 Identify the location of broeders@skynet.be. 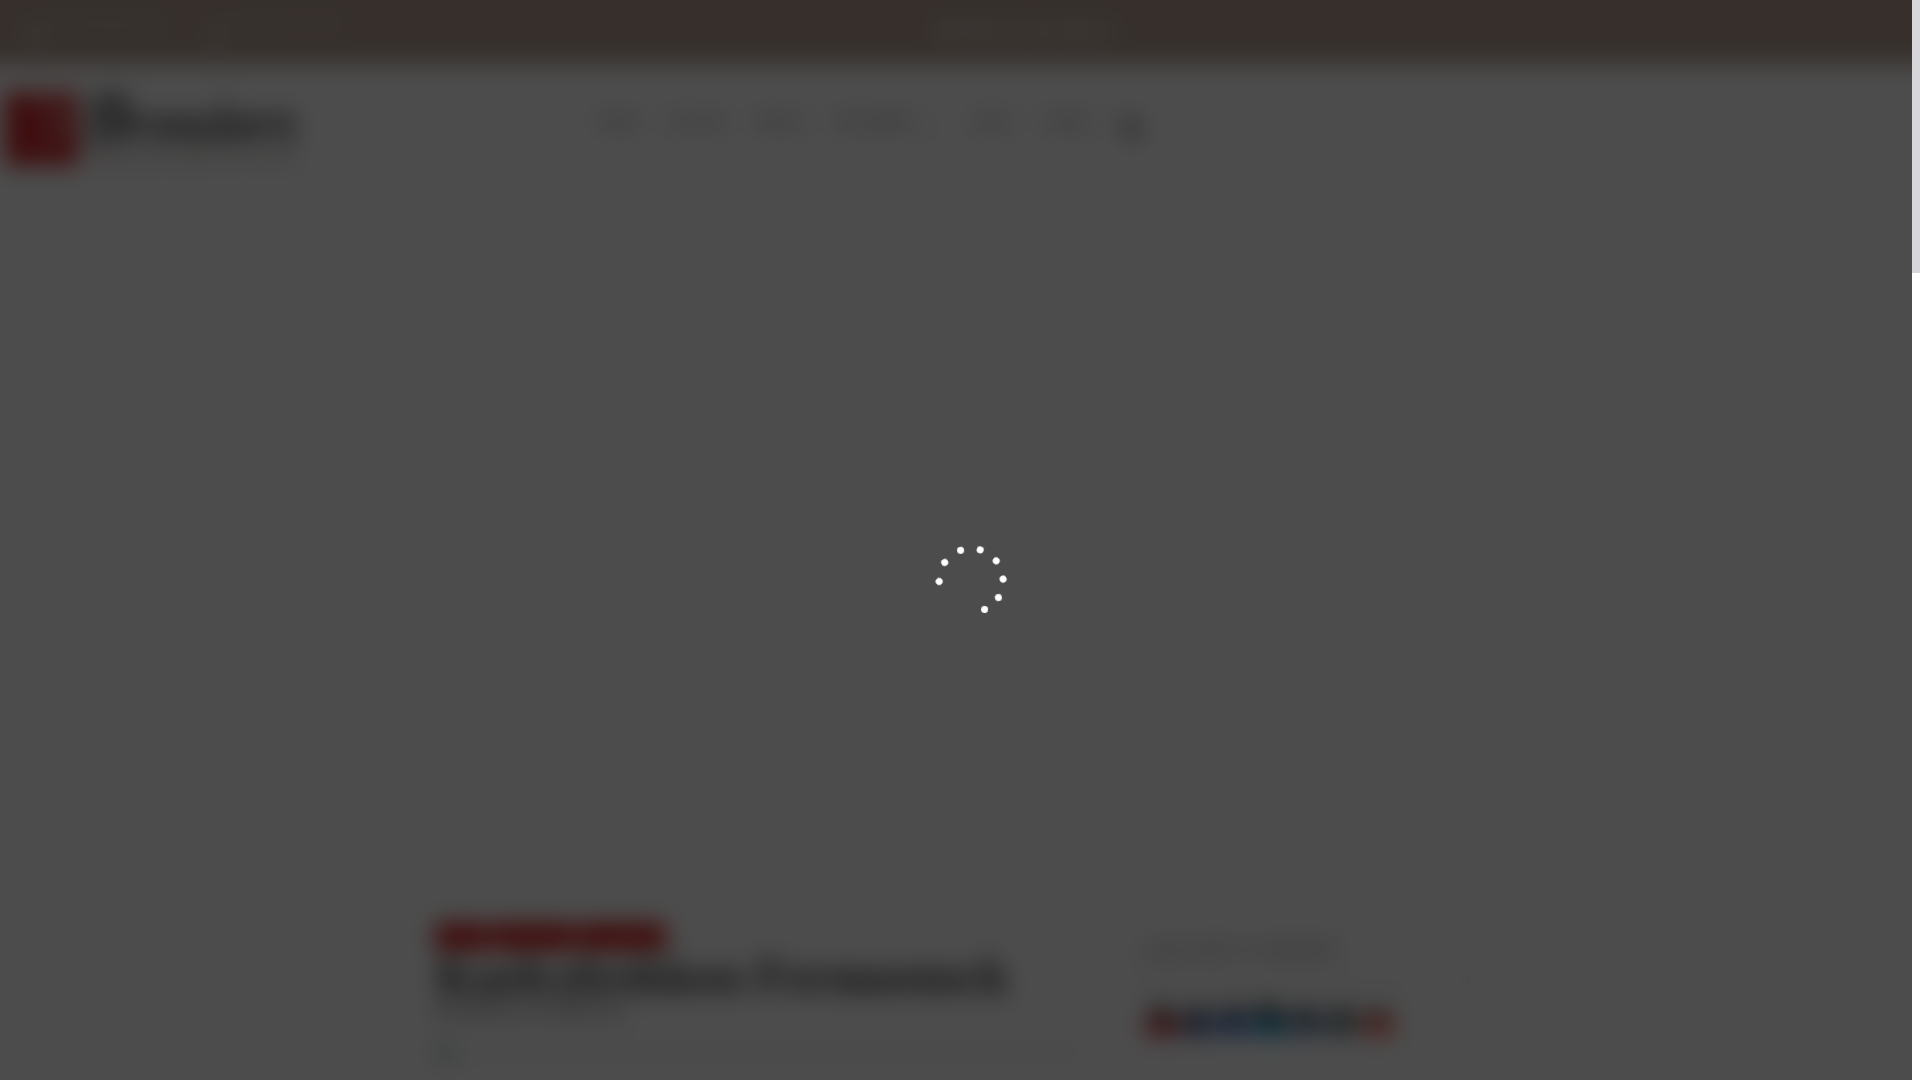
(96, 32).